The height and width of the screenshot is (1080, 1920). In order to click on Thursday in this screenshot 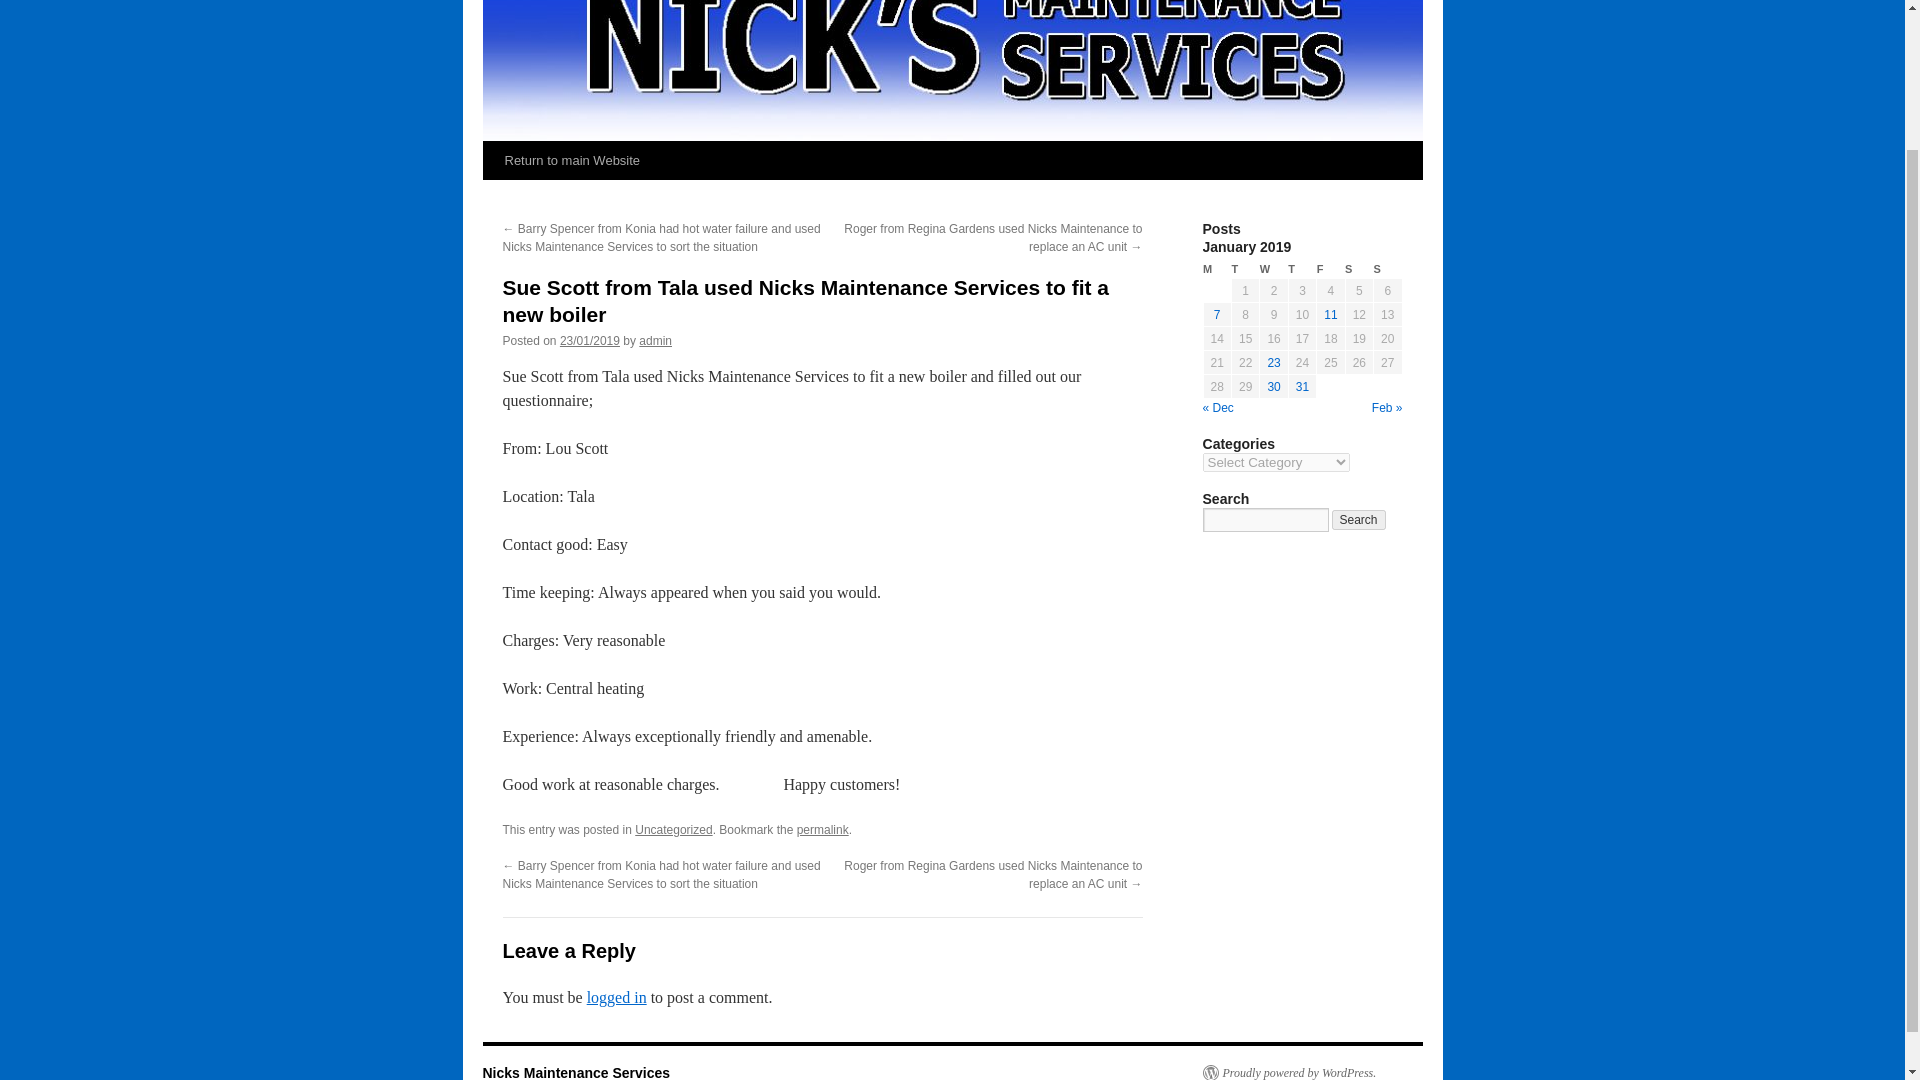, I will do `click(1302, 269)`.